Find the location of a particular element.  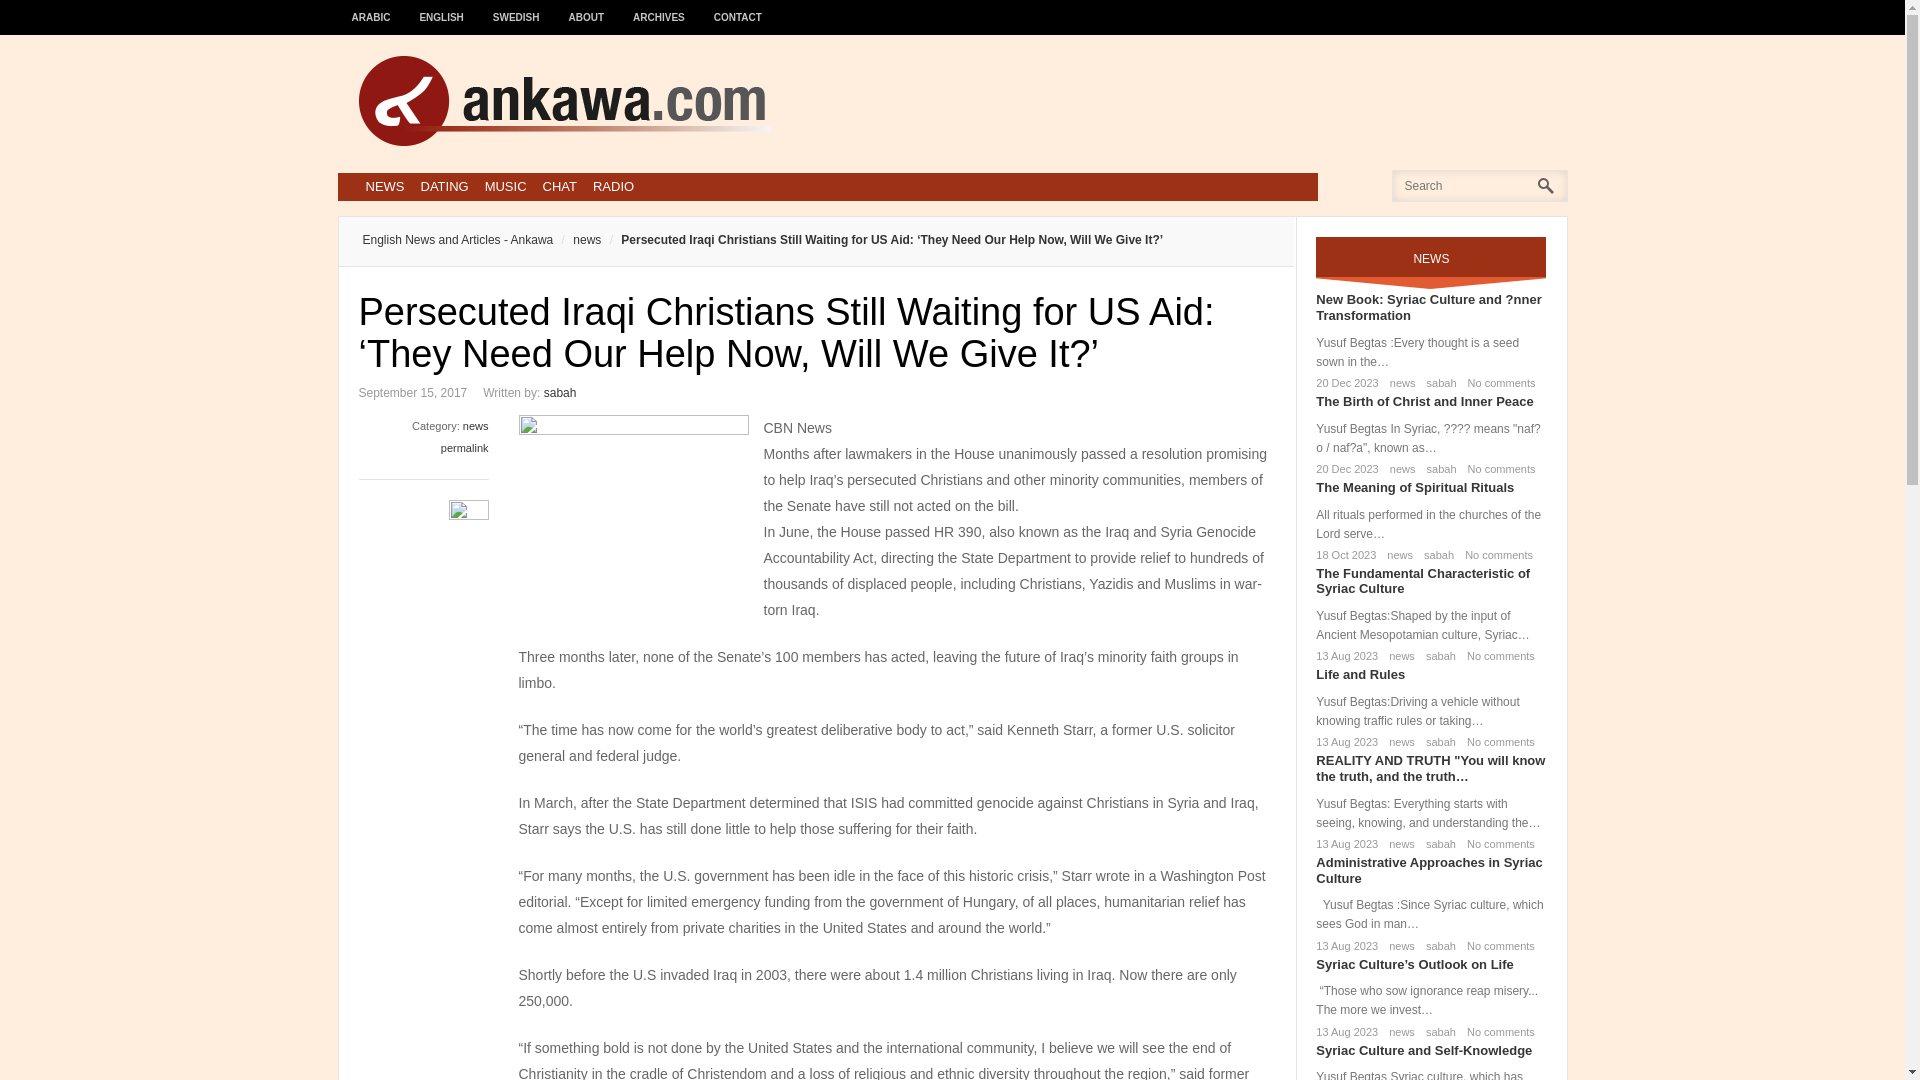

news is located at coordinates (1399, 469).